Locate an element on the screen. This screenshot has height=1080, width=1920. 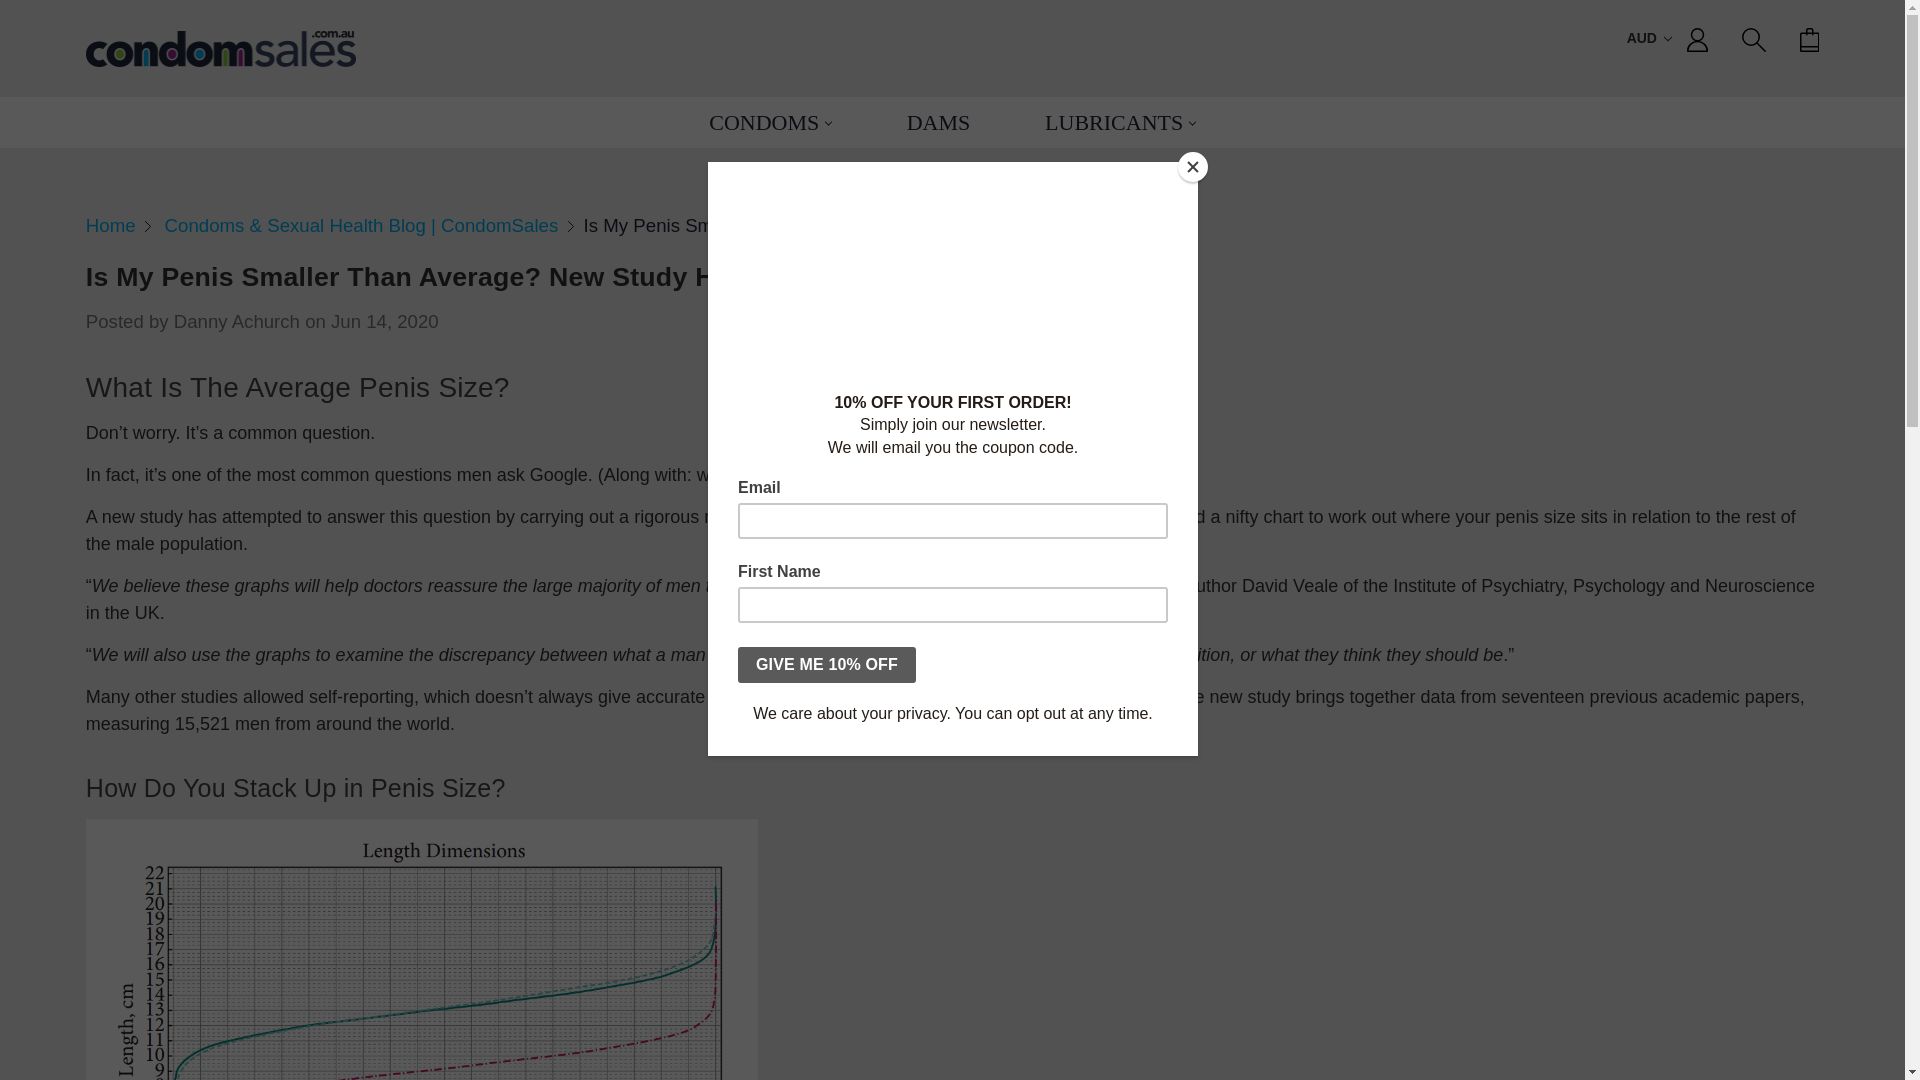
CondomSales is located at coordinates (220, 48).